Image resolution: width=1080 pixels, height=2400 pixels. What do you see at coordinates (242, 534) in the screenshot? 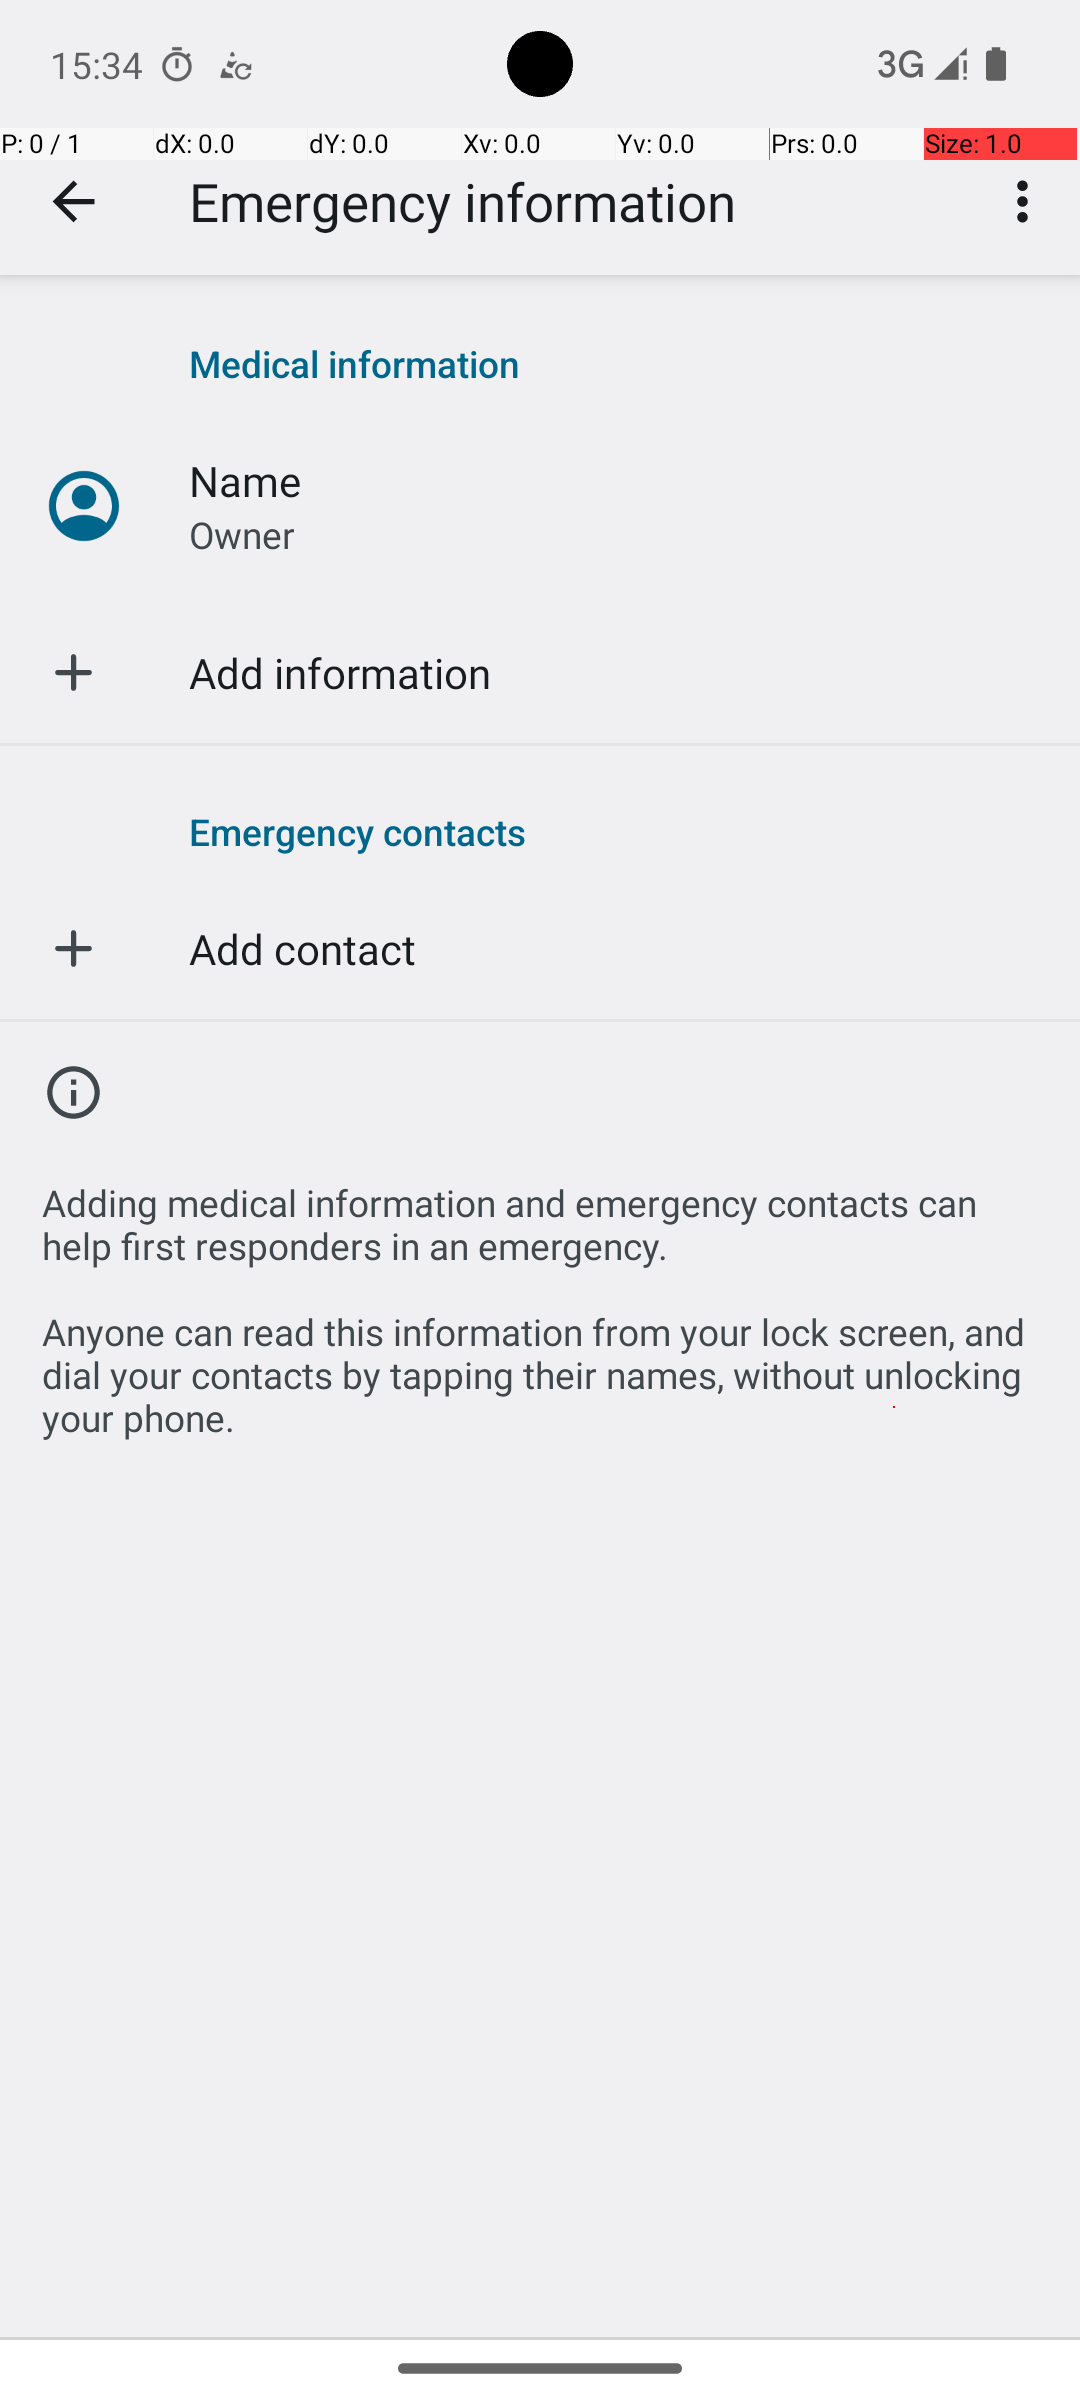
I see `Owner` at bounding box center [242, 534].